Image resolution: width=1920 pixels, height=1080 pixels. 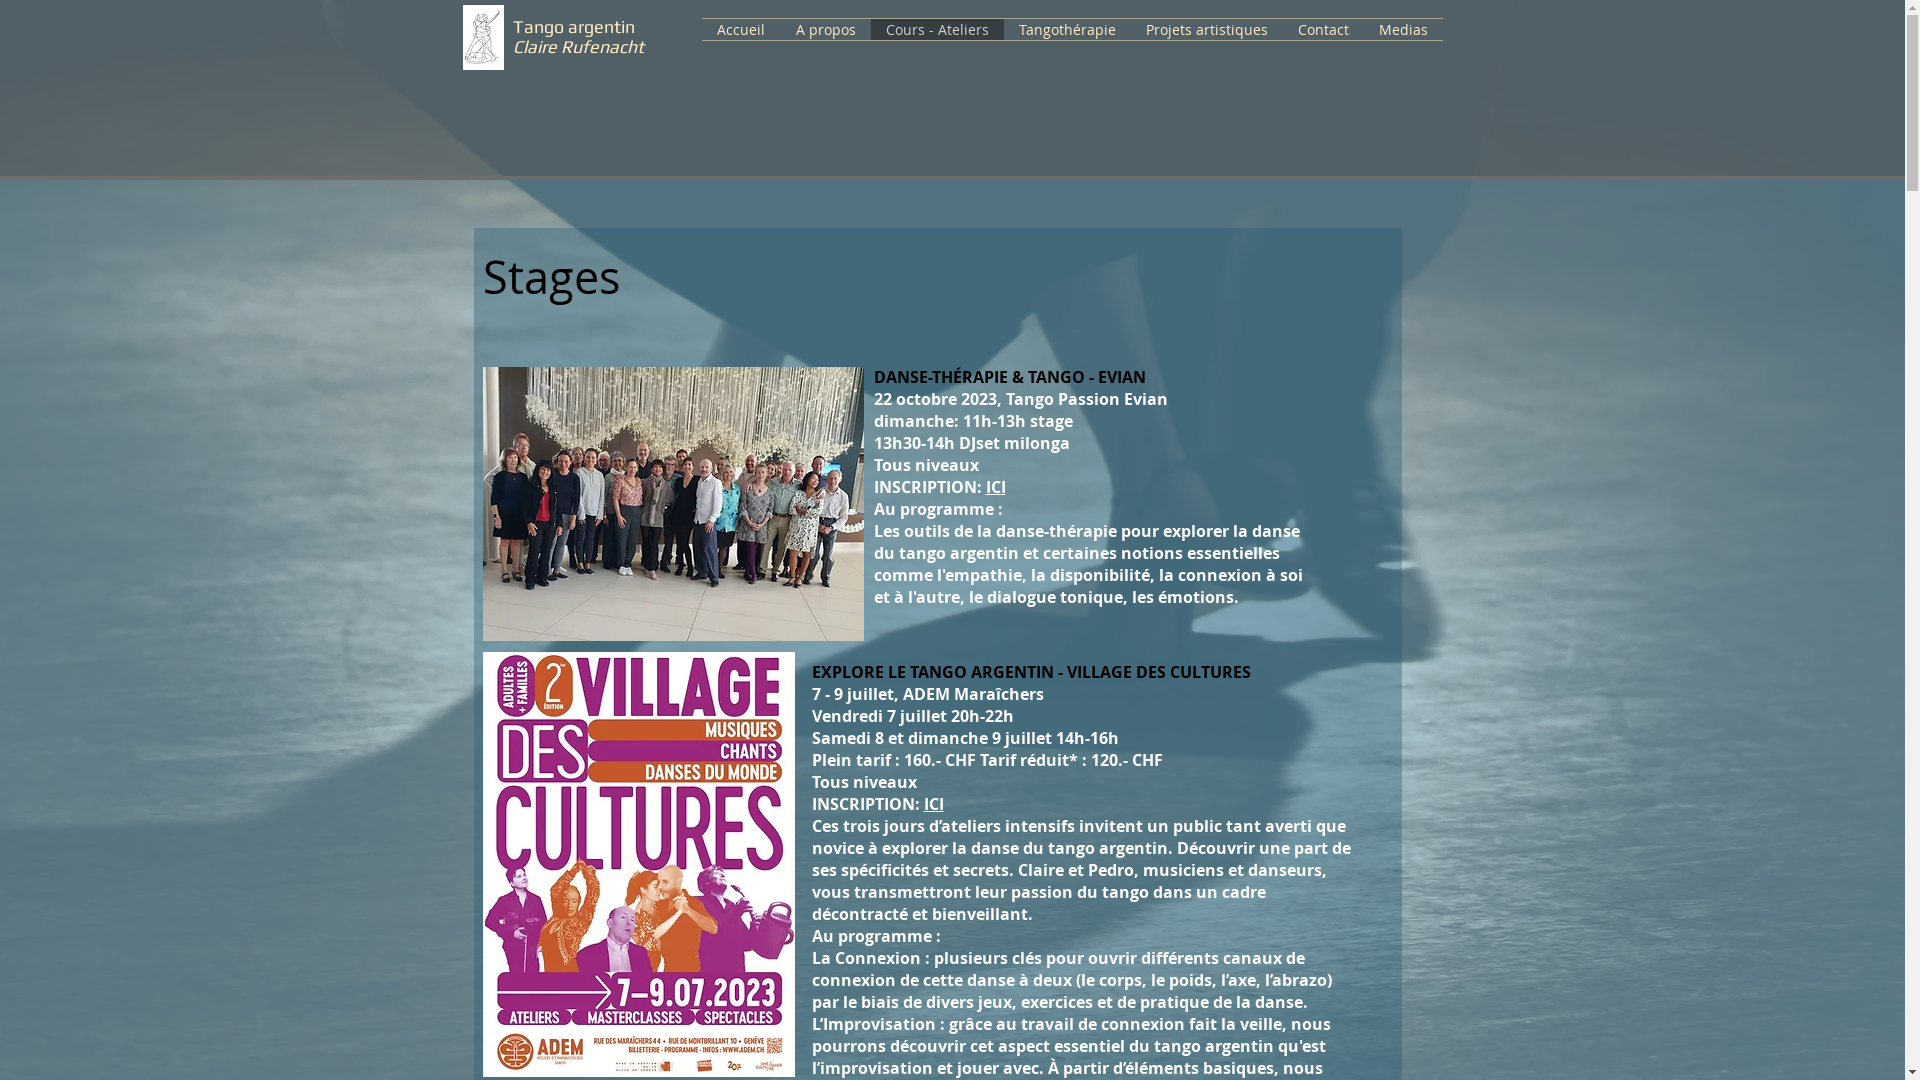 I want to click on Contact, so click(x=1322, y=30).